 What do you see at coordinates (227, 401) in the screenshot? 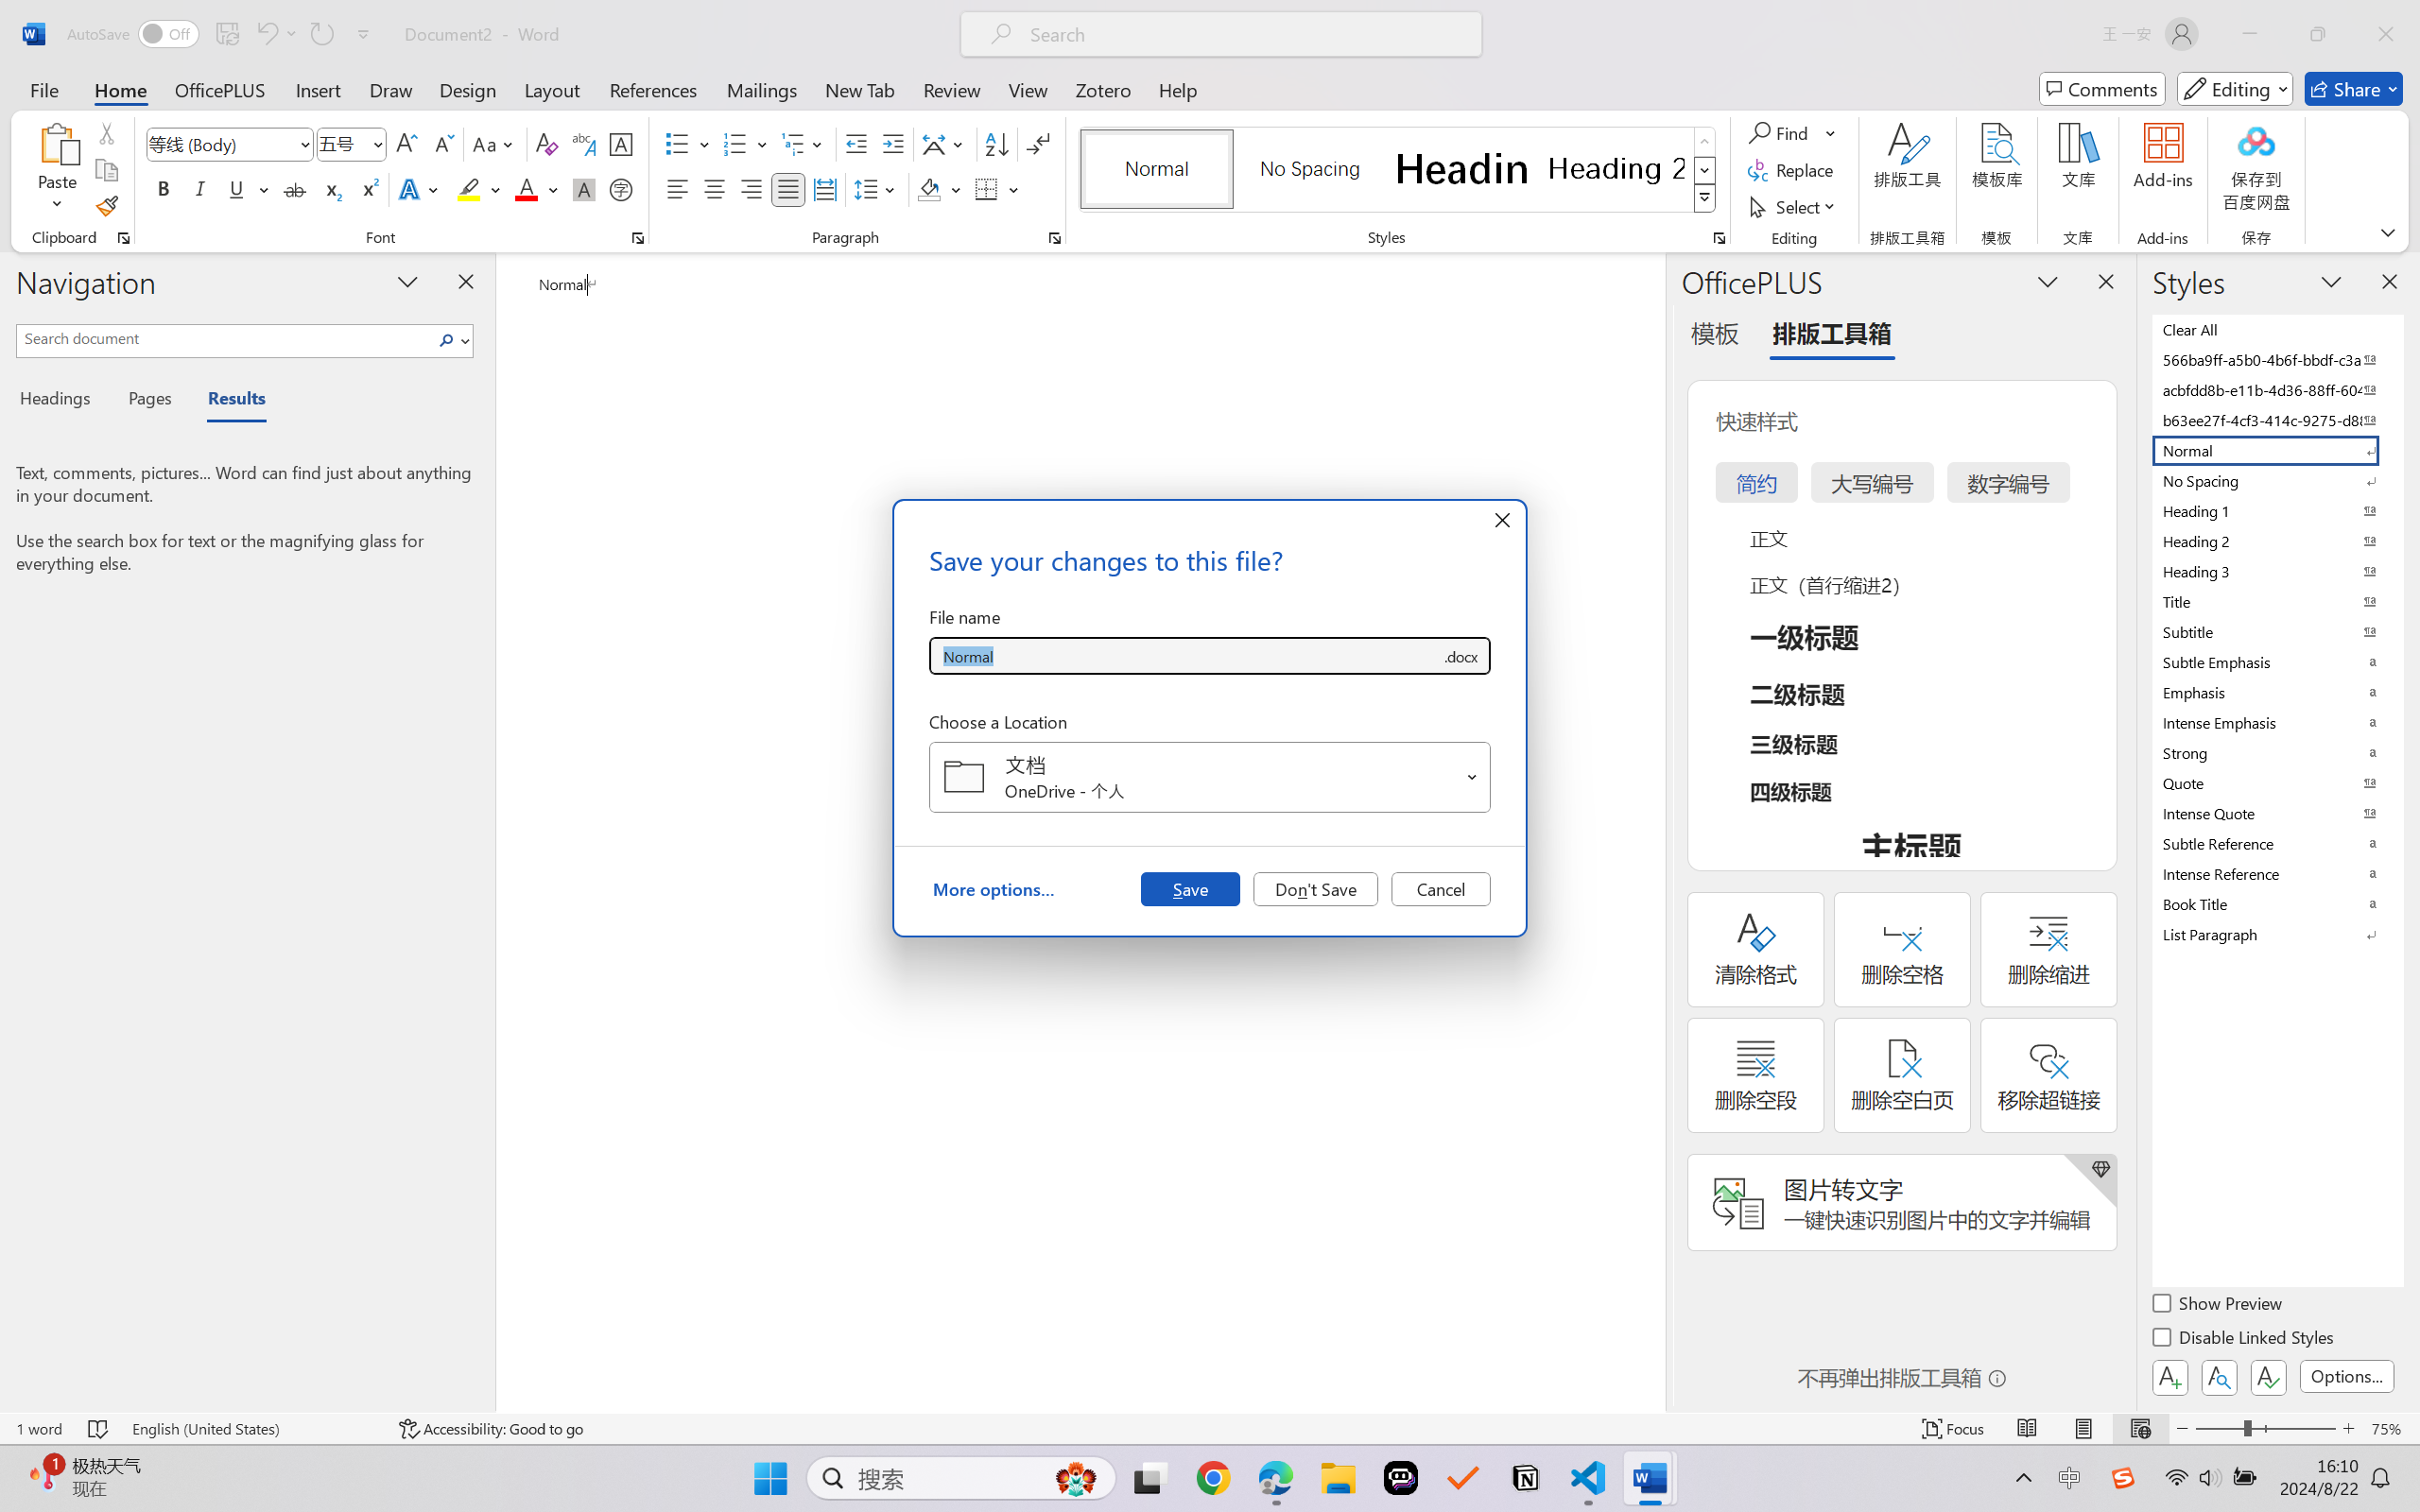
I see `Results` at bounding box center [227, 401].